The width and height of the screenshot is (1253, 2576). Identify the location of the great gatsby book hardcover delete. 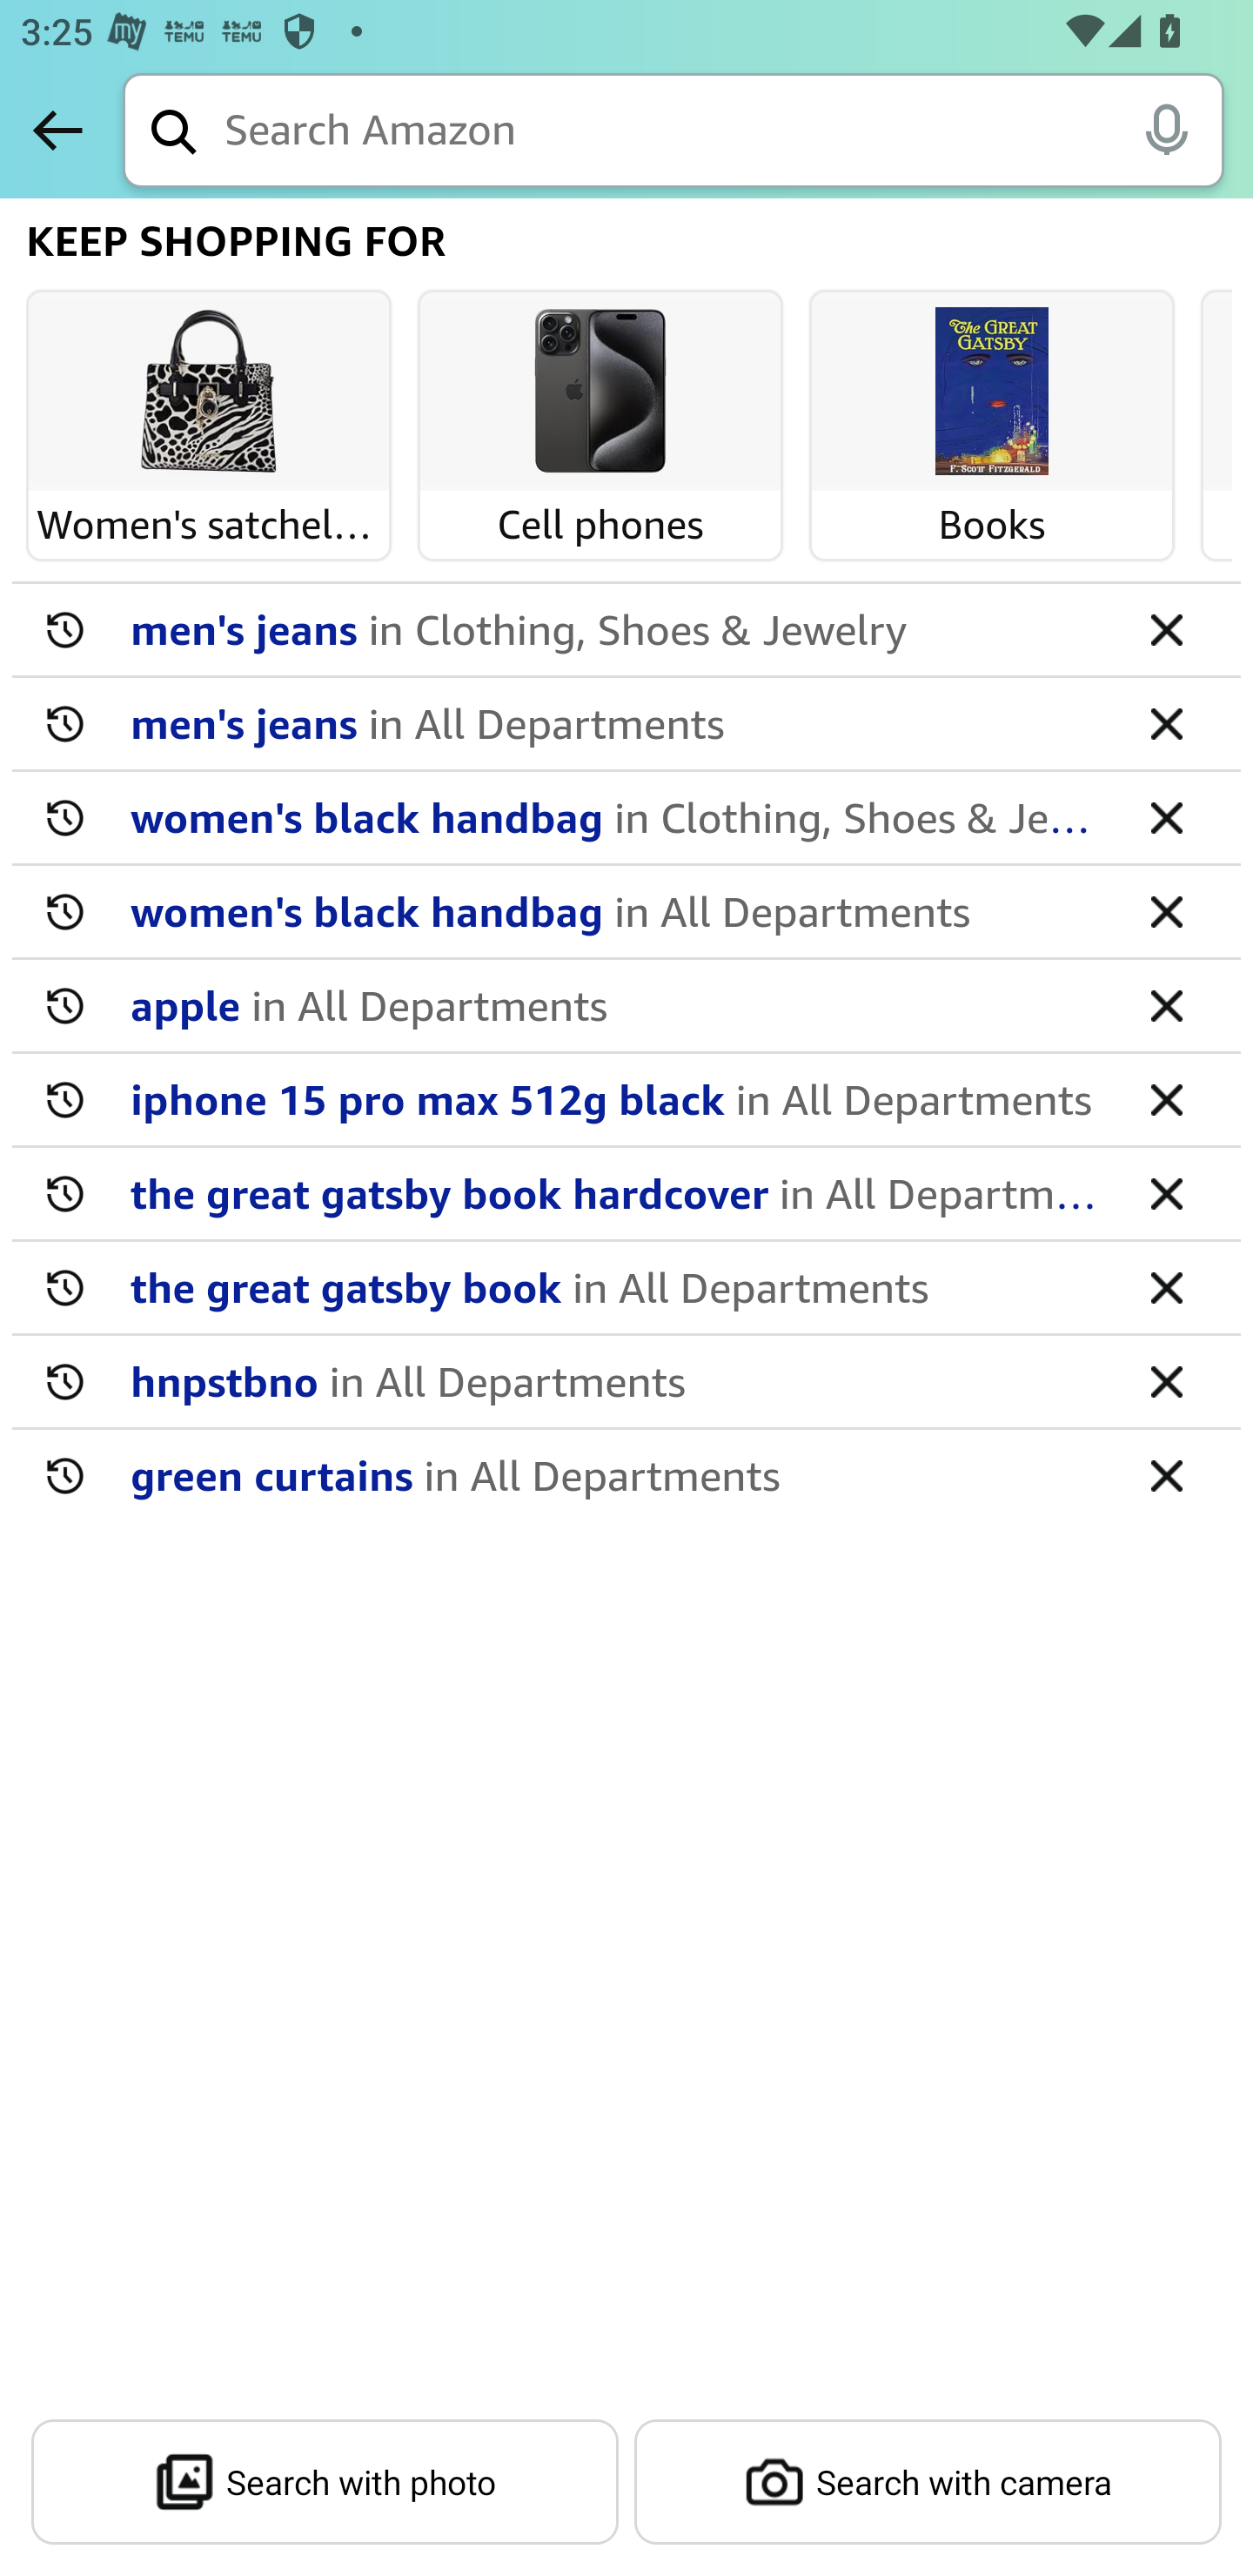
(626, 1194).